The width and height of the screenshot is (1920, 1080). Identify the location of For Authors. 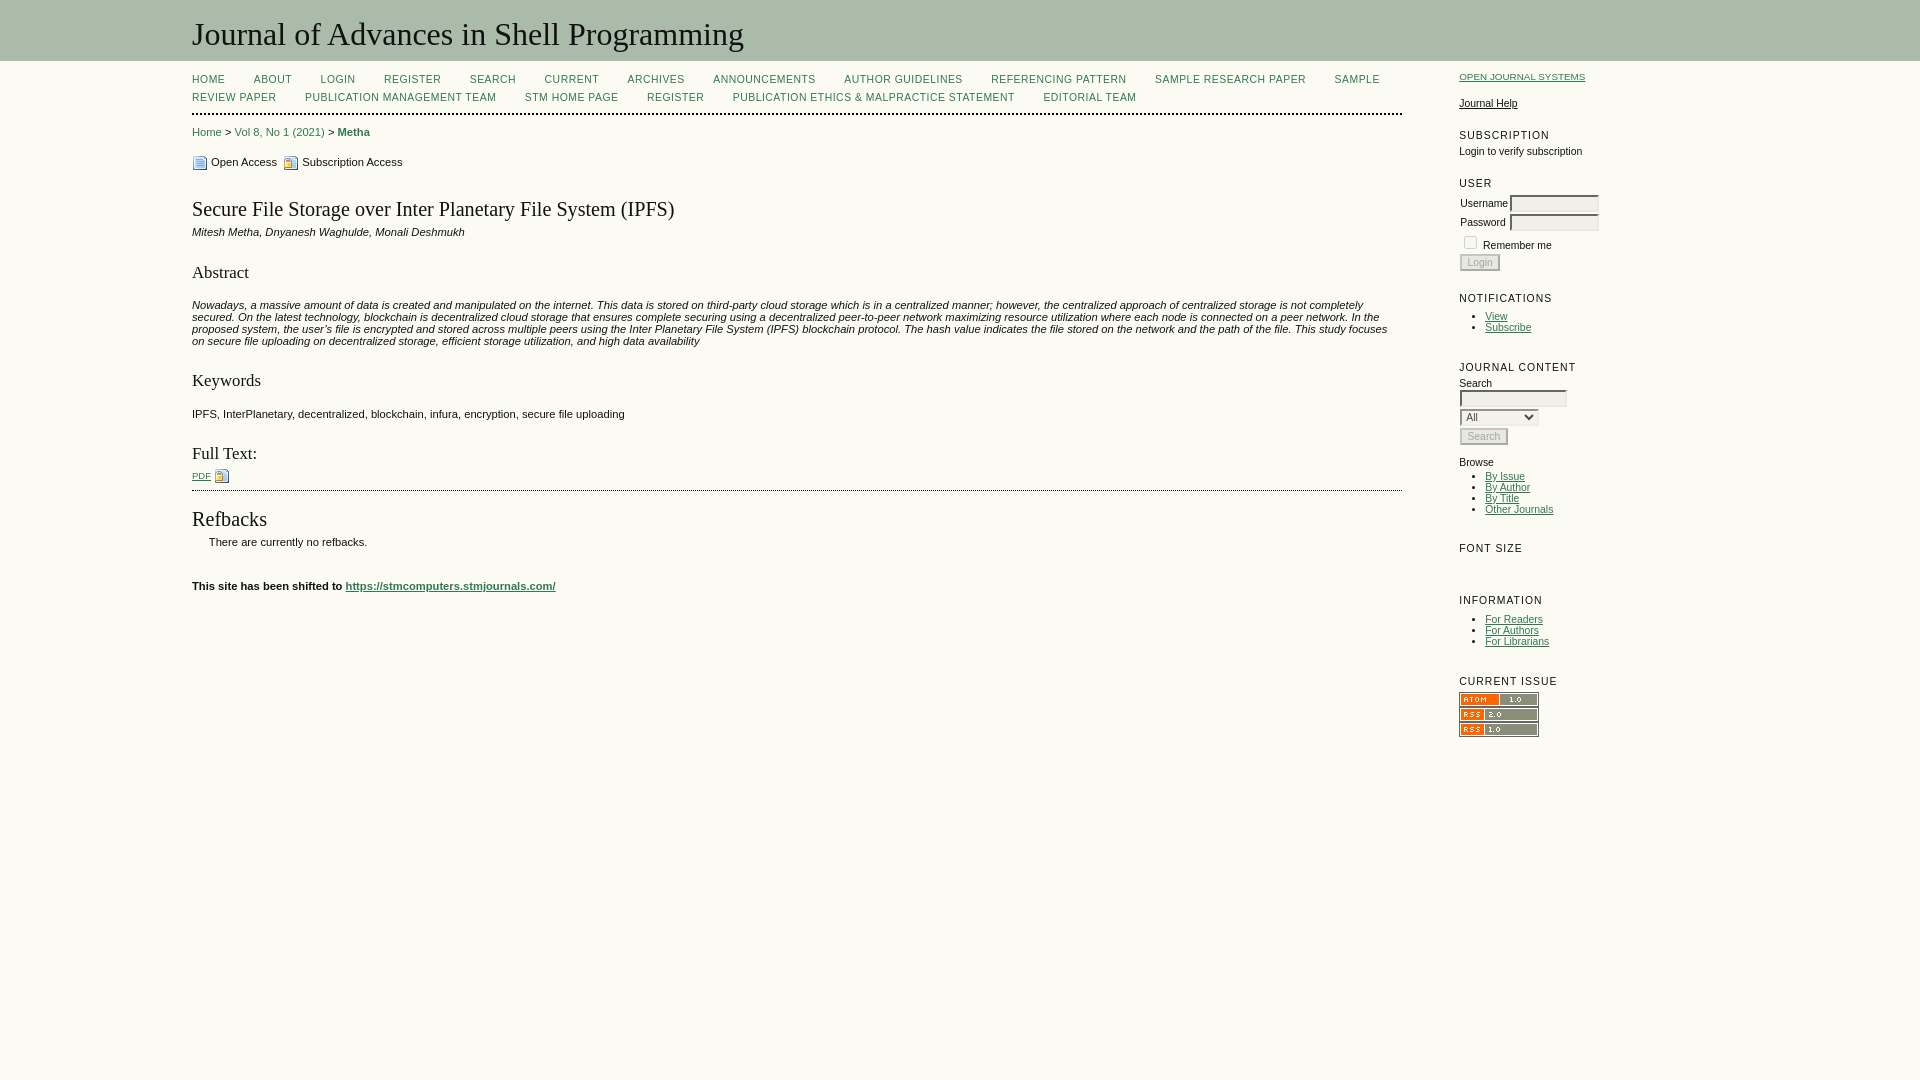
(1512, 630).